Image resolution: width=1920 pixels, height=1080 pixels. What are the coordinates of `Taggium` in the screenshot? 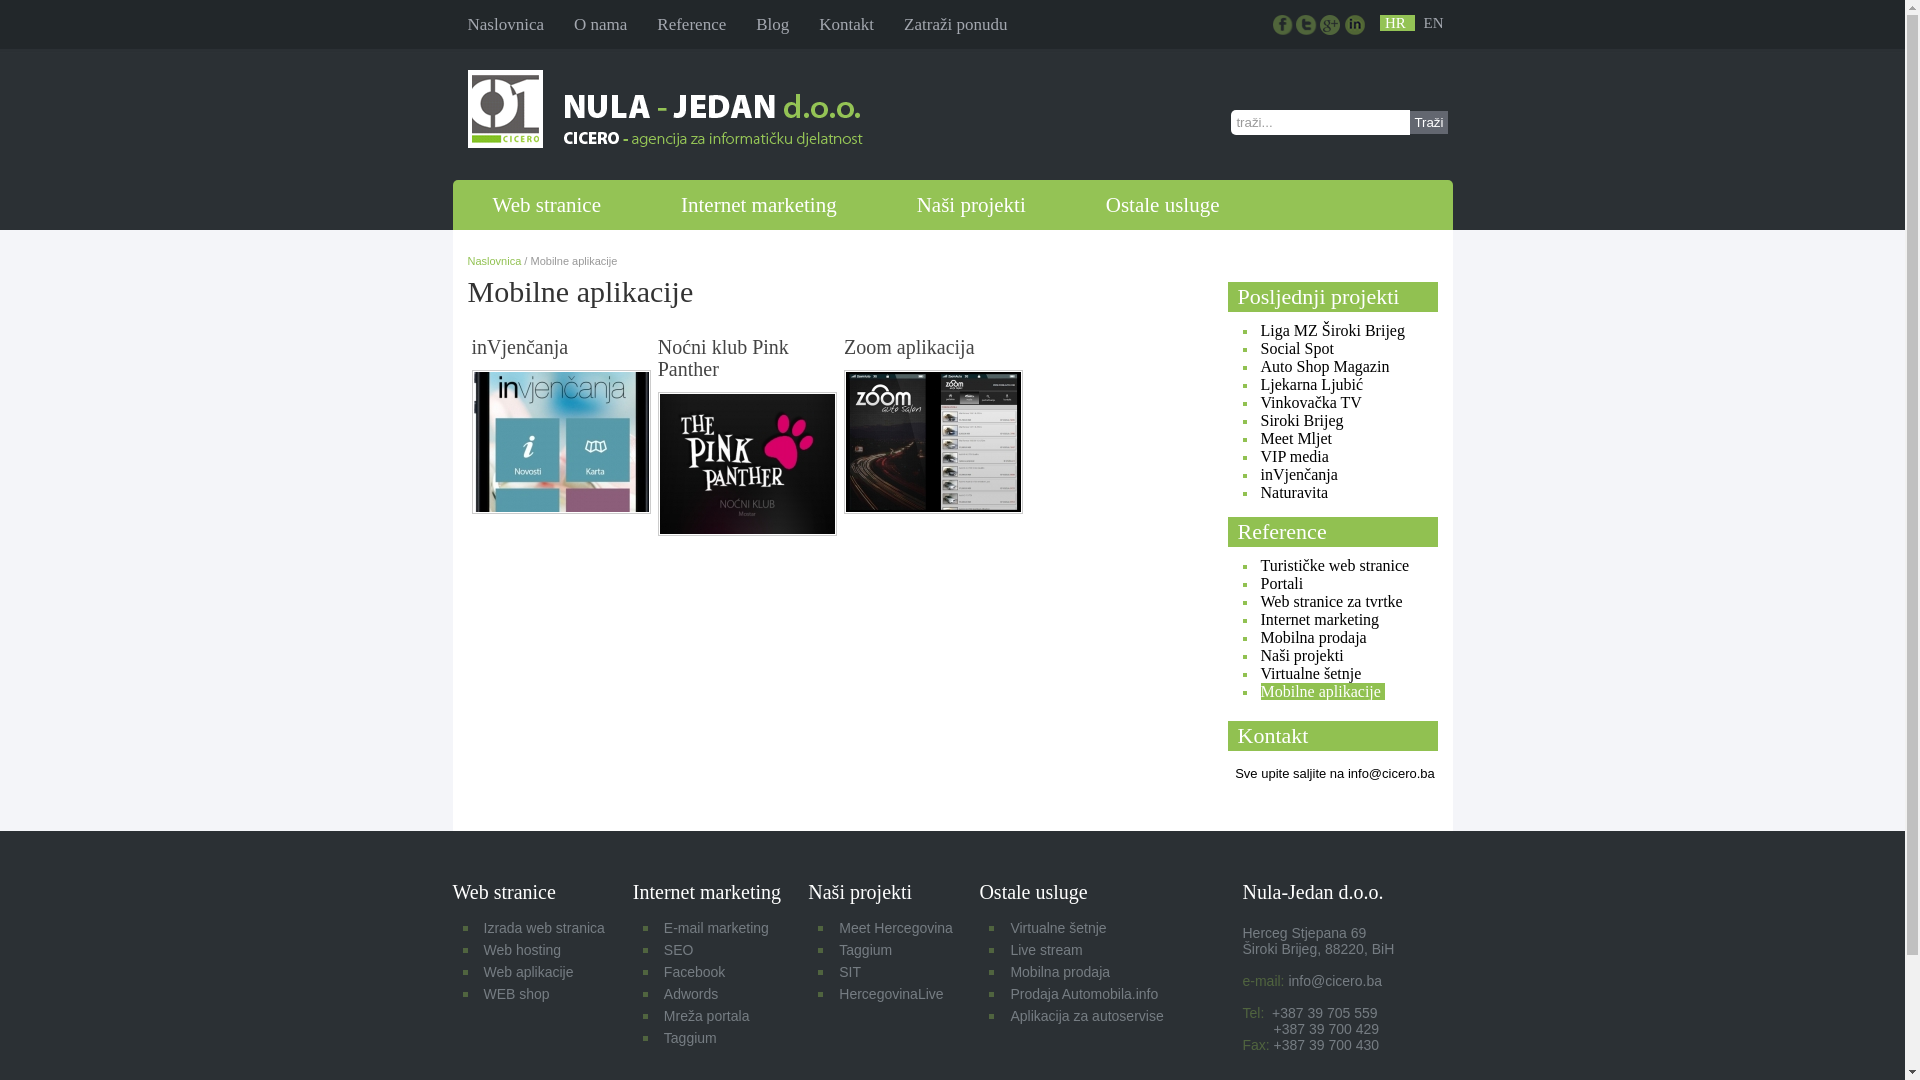 It's located at (690, 1038).